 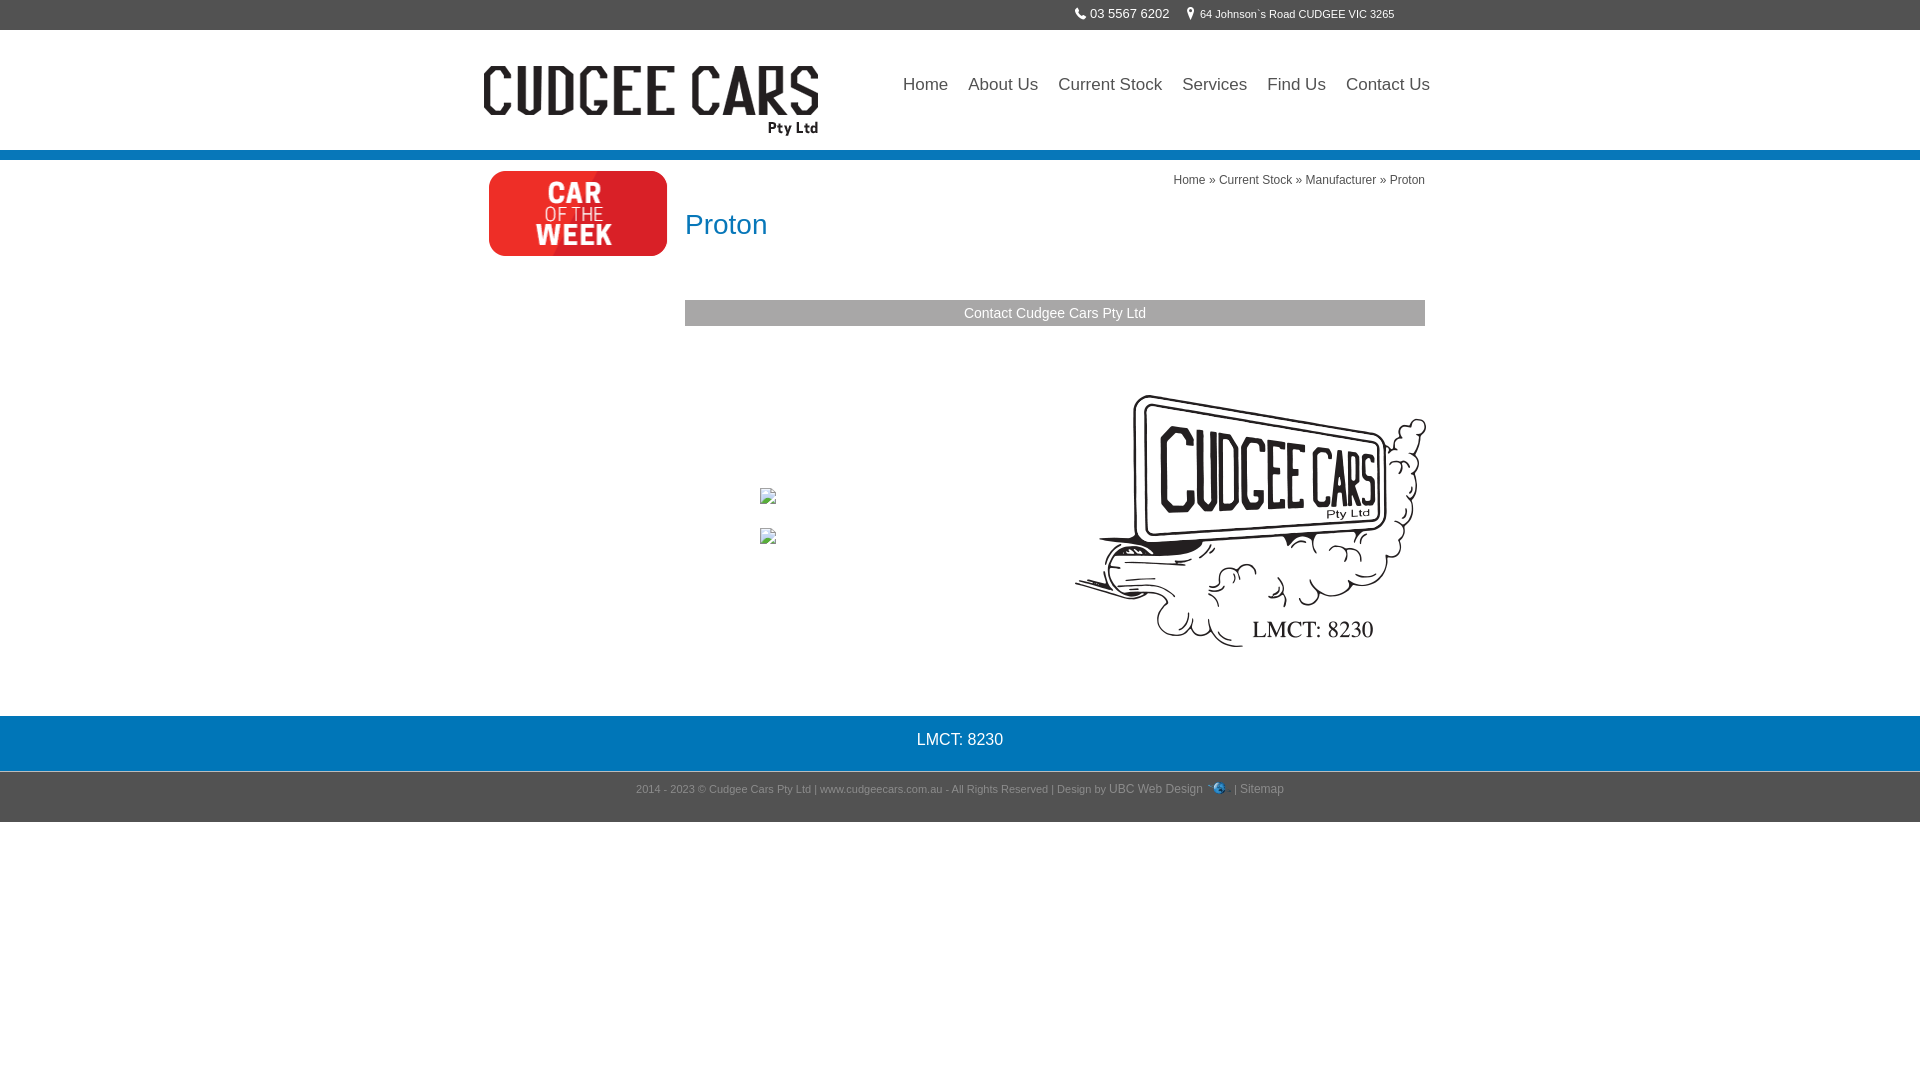 I want to click on Find Us, so click(x=1296, y=84).